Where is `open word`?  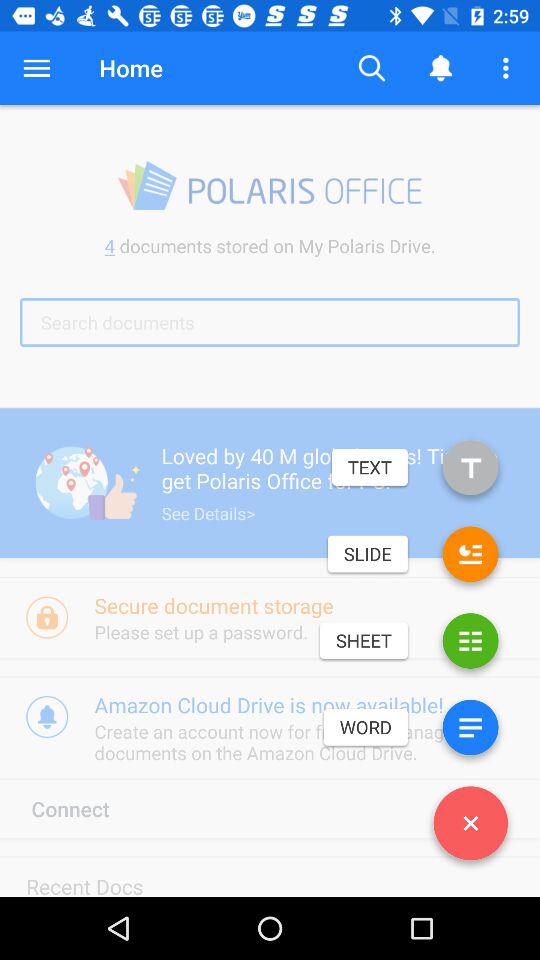
open word is located at coordinates (470, 732).